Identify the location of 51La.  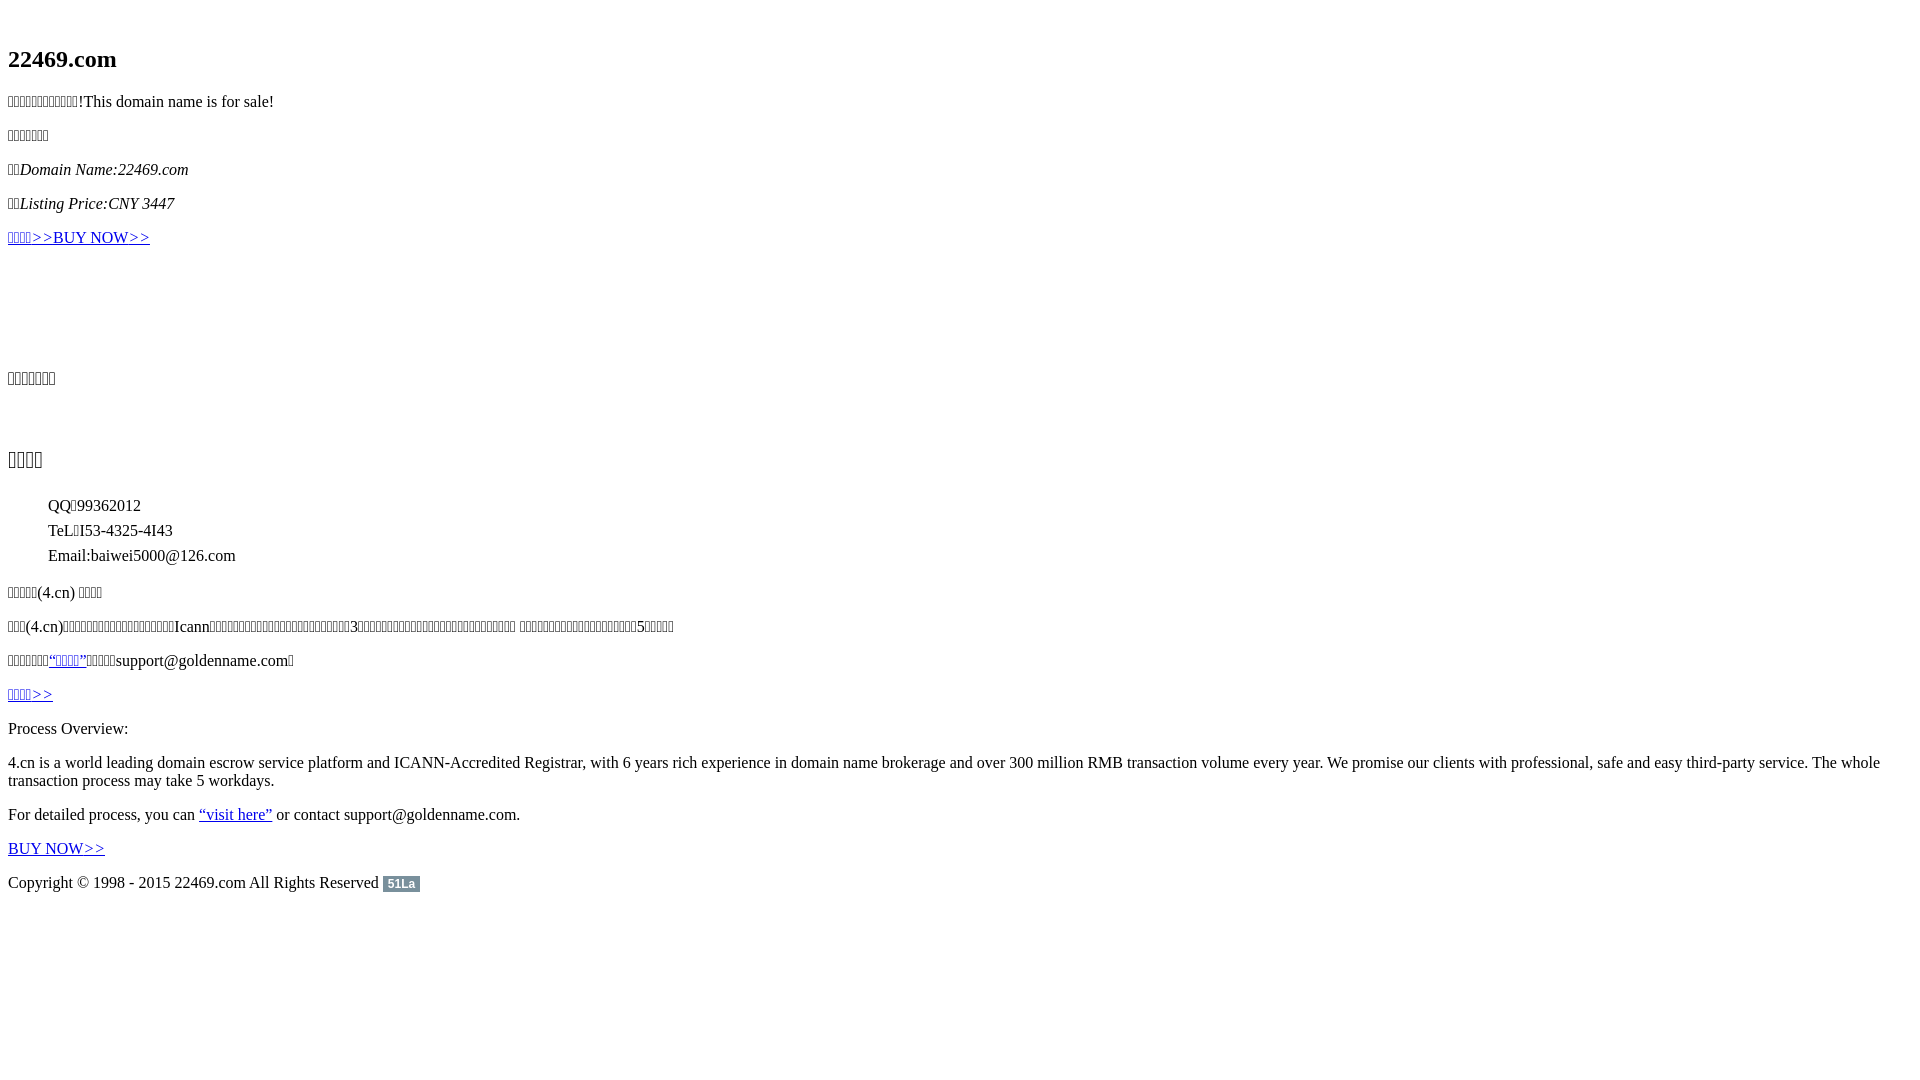
(402, 882).